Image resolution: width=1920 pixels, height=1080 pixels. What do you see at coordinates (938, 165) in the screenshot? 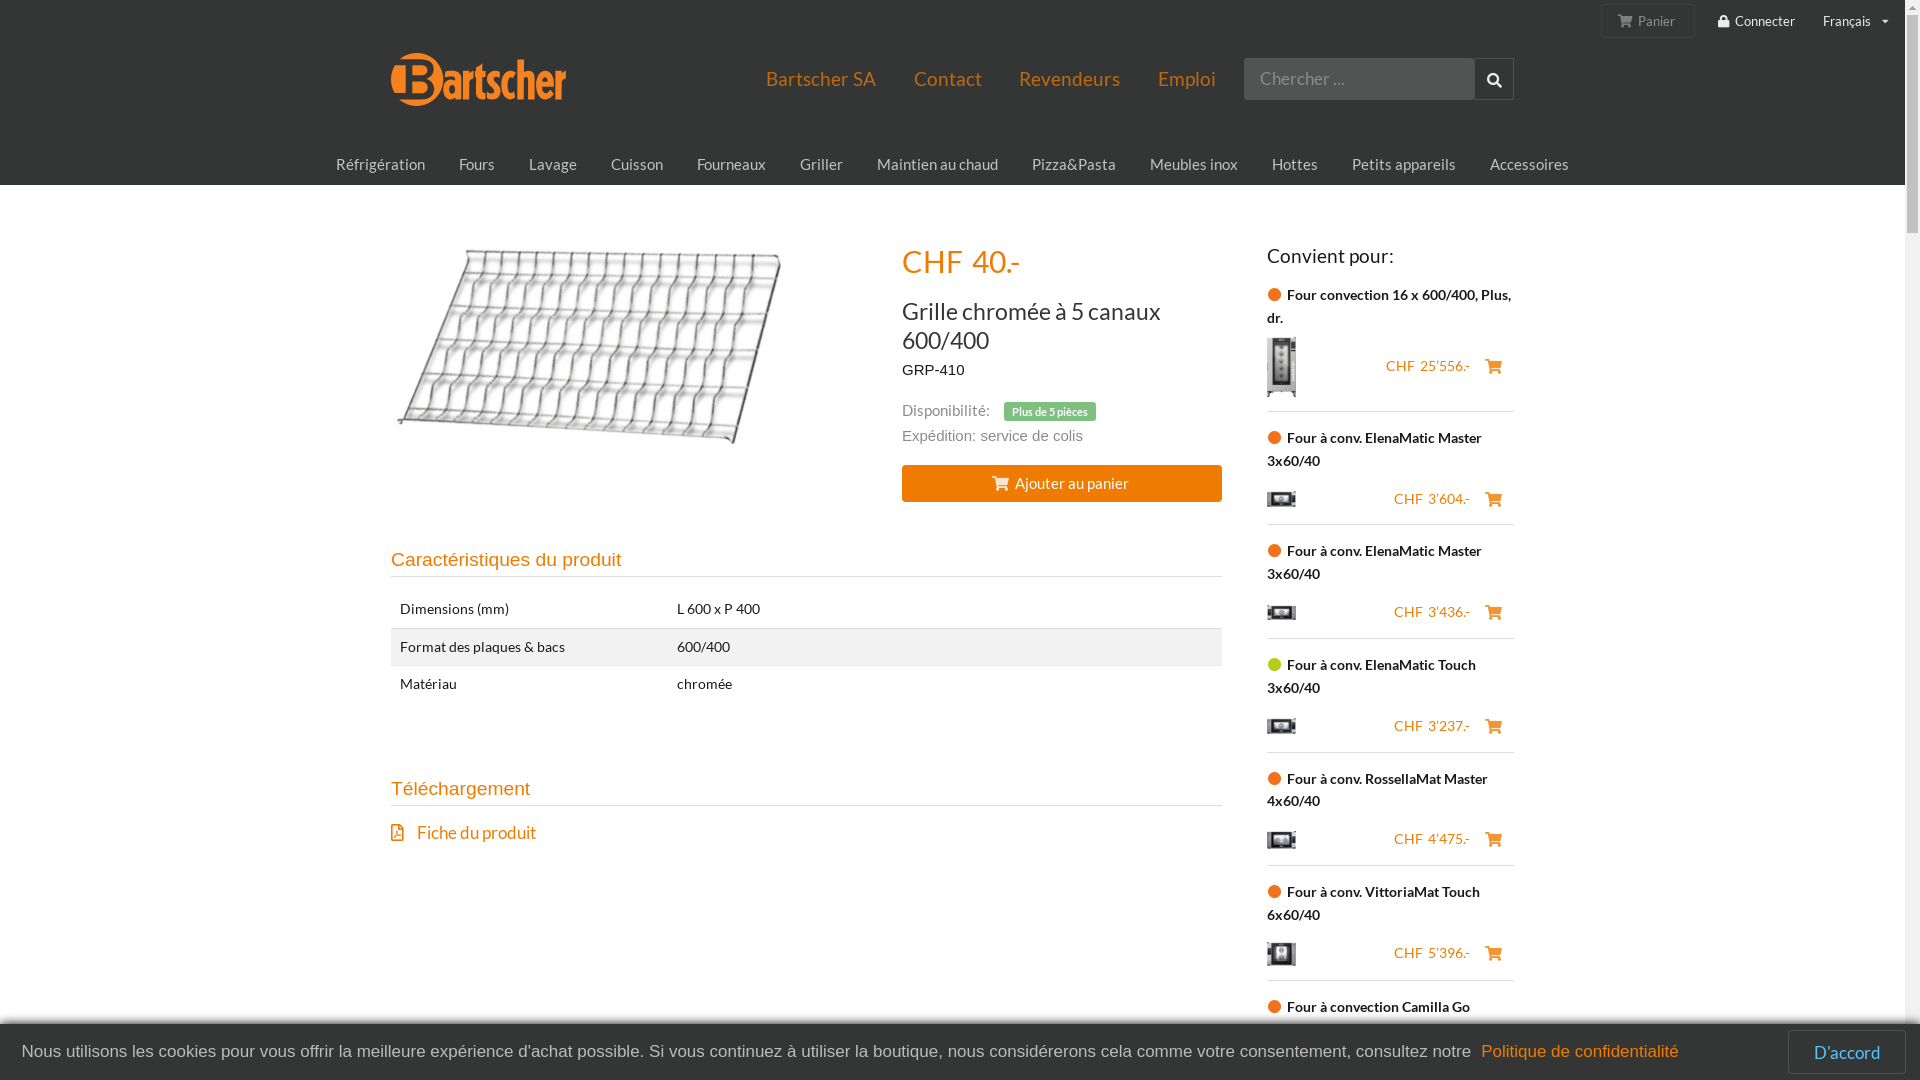
I see `Maintien au chaud` at bounding box center [938, 165].